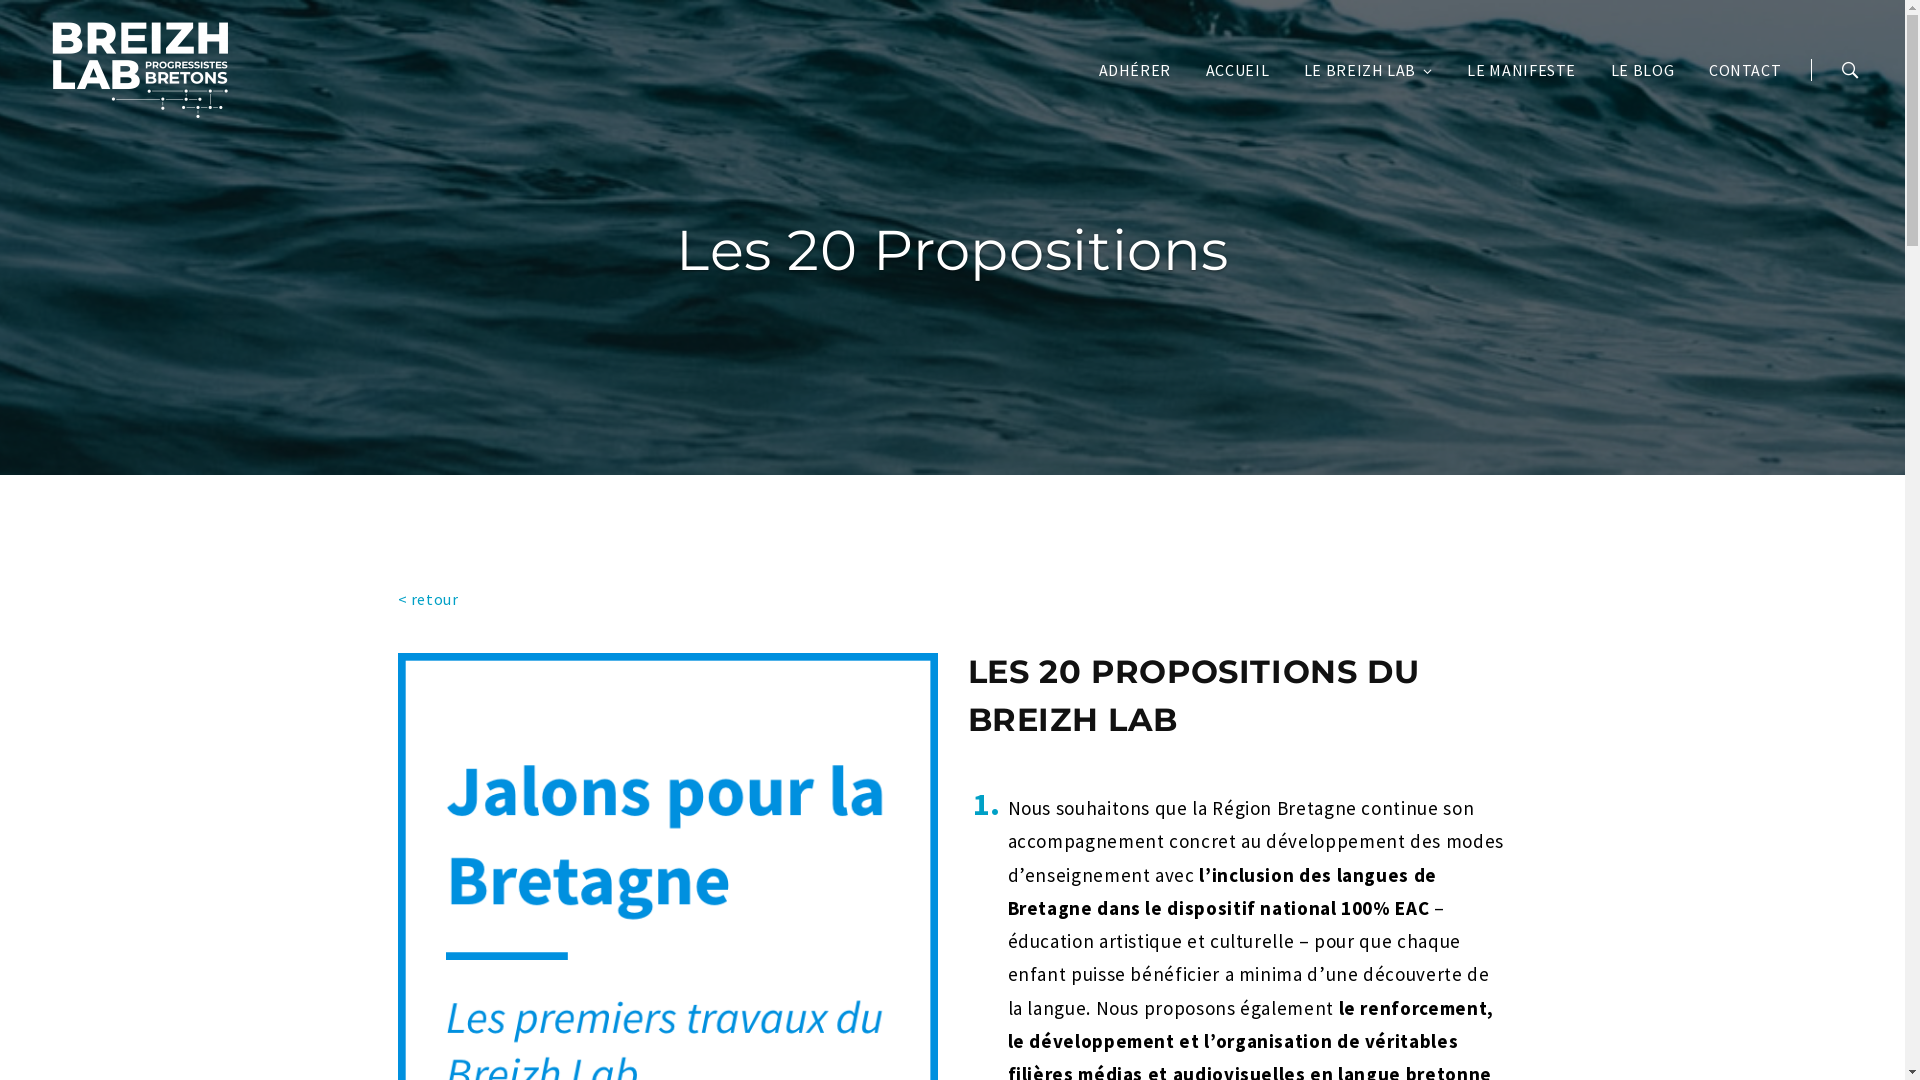  Describe the element at coordinates (1745, 70) in the screenshot. I see `CONTACT` at that location.